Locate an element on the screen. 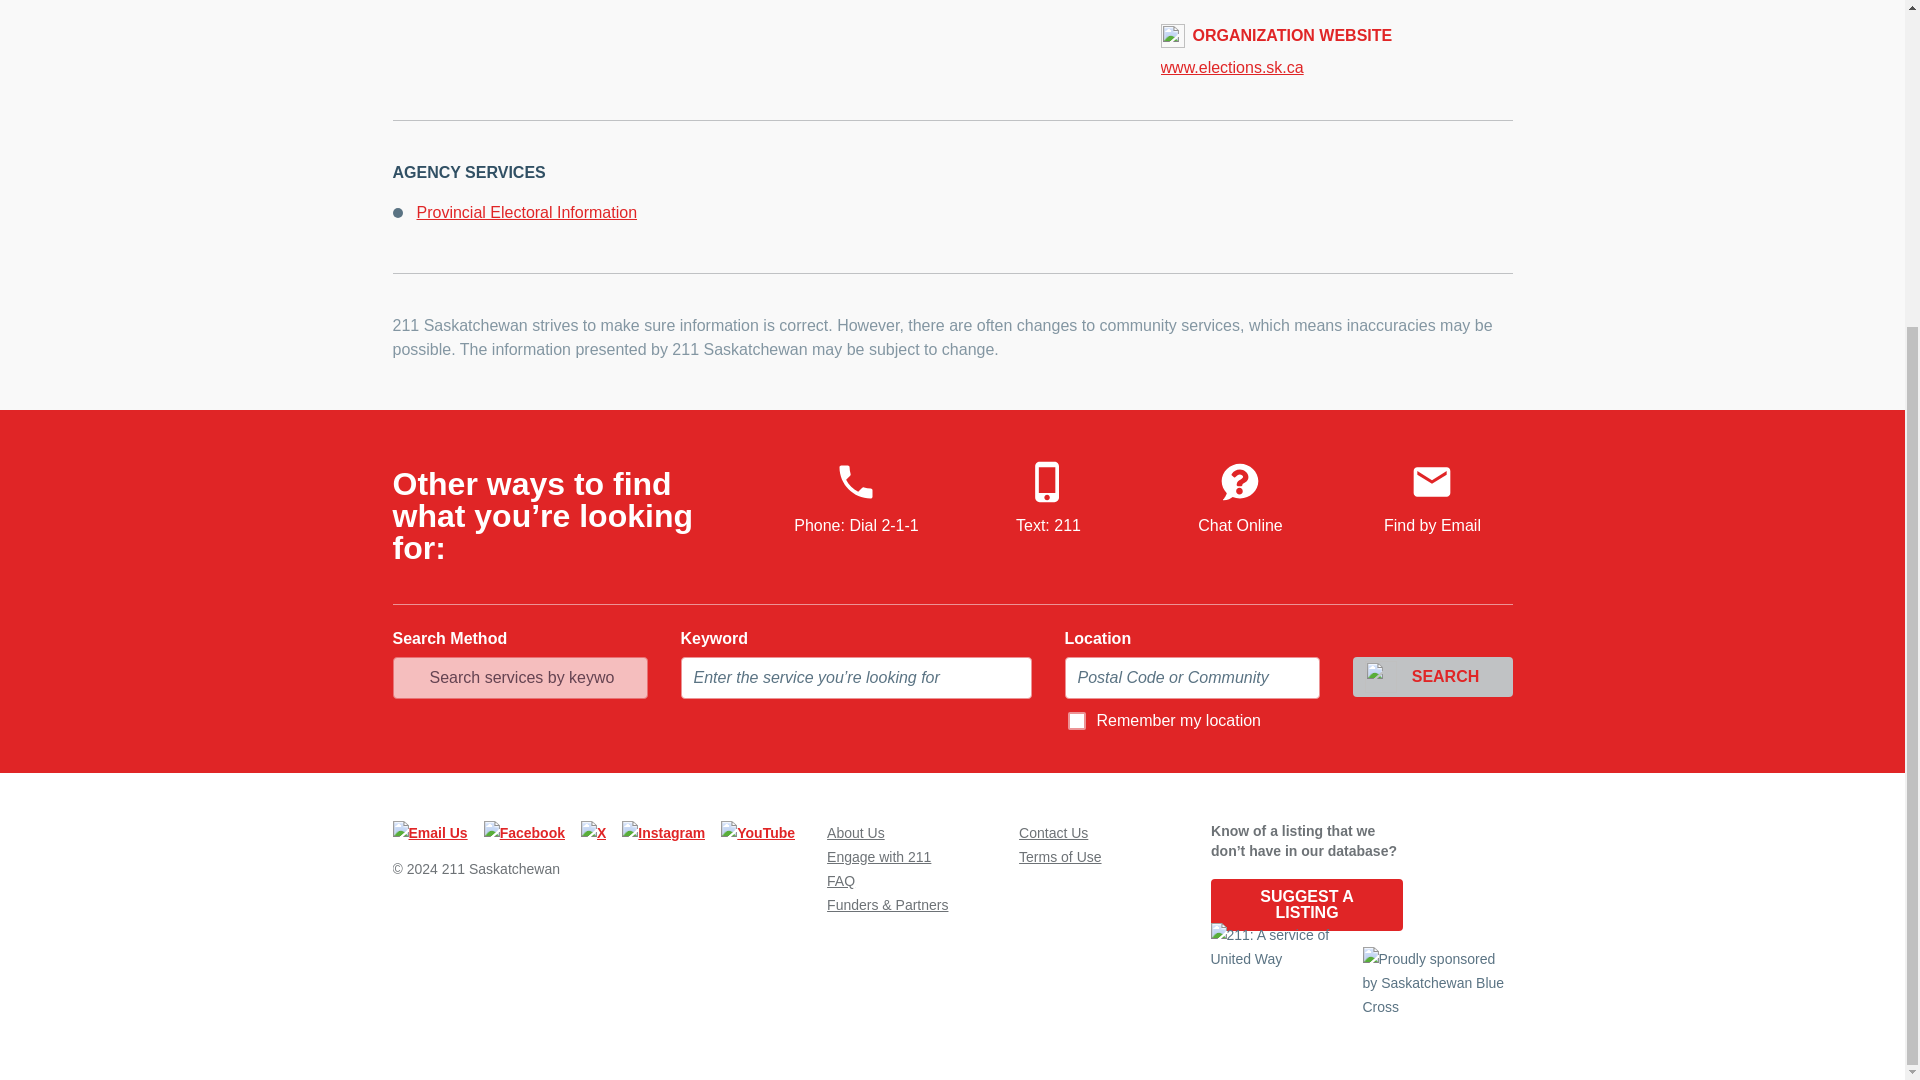  Text: 211 is located at coordinates (1048, 498).